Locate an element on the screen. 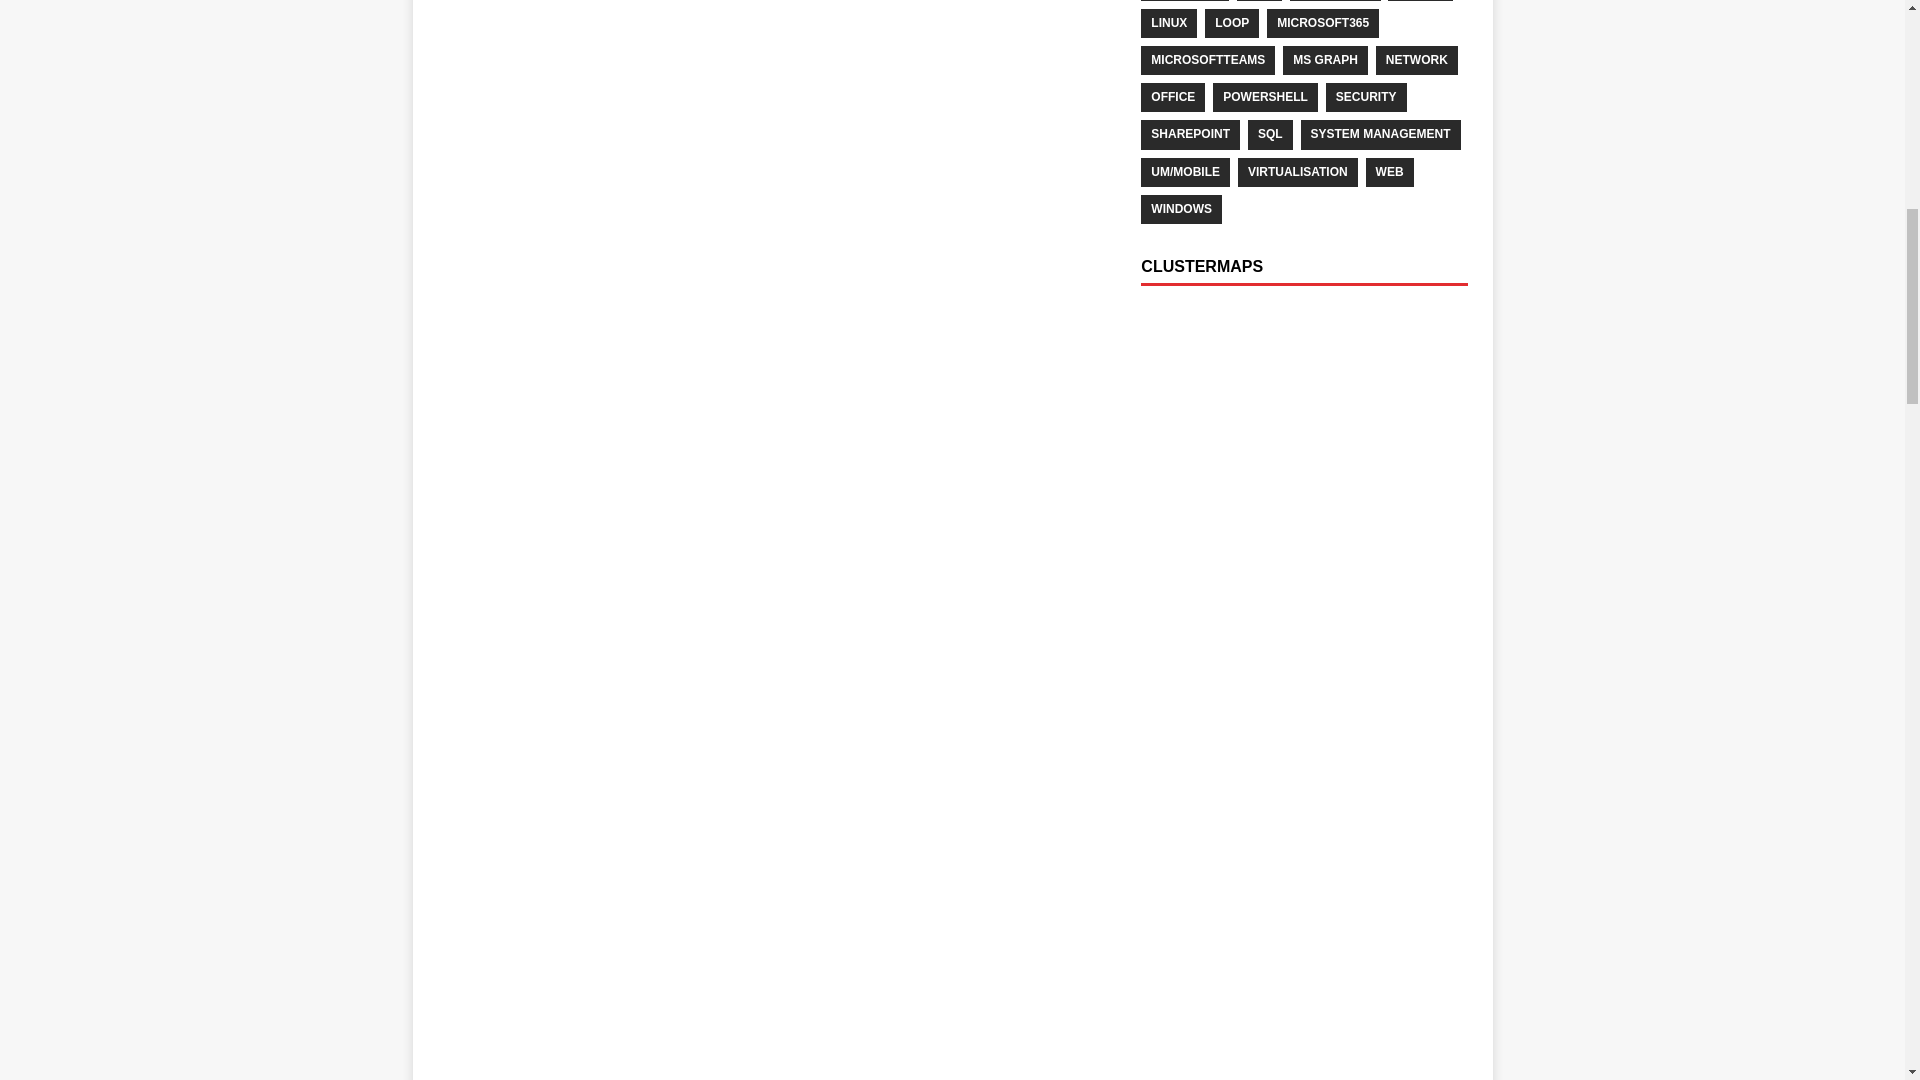 The image size is (1920, 1080). Linux is located at coordinates (1168, 22).